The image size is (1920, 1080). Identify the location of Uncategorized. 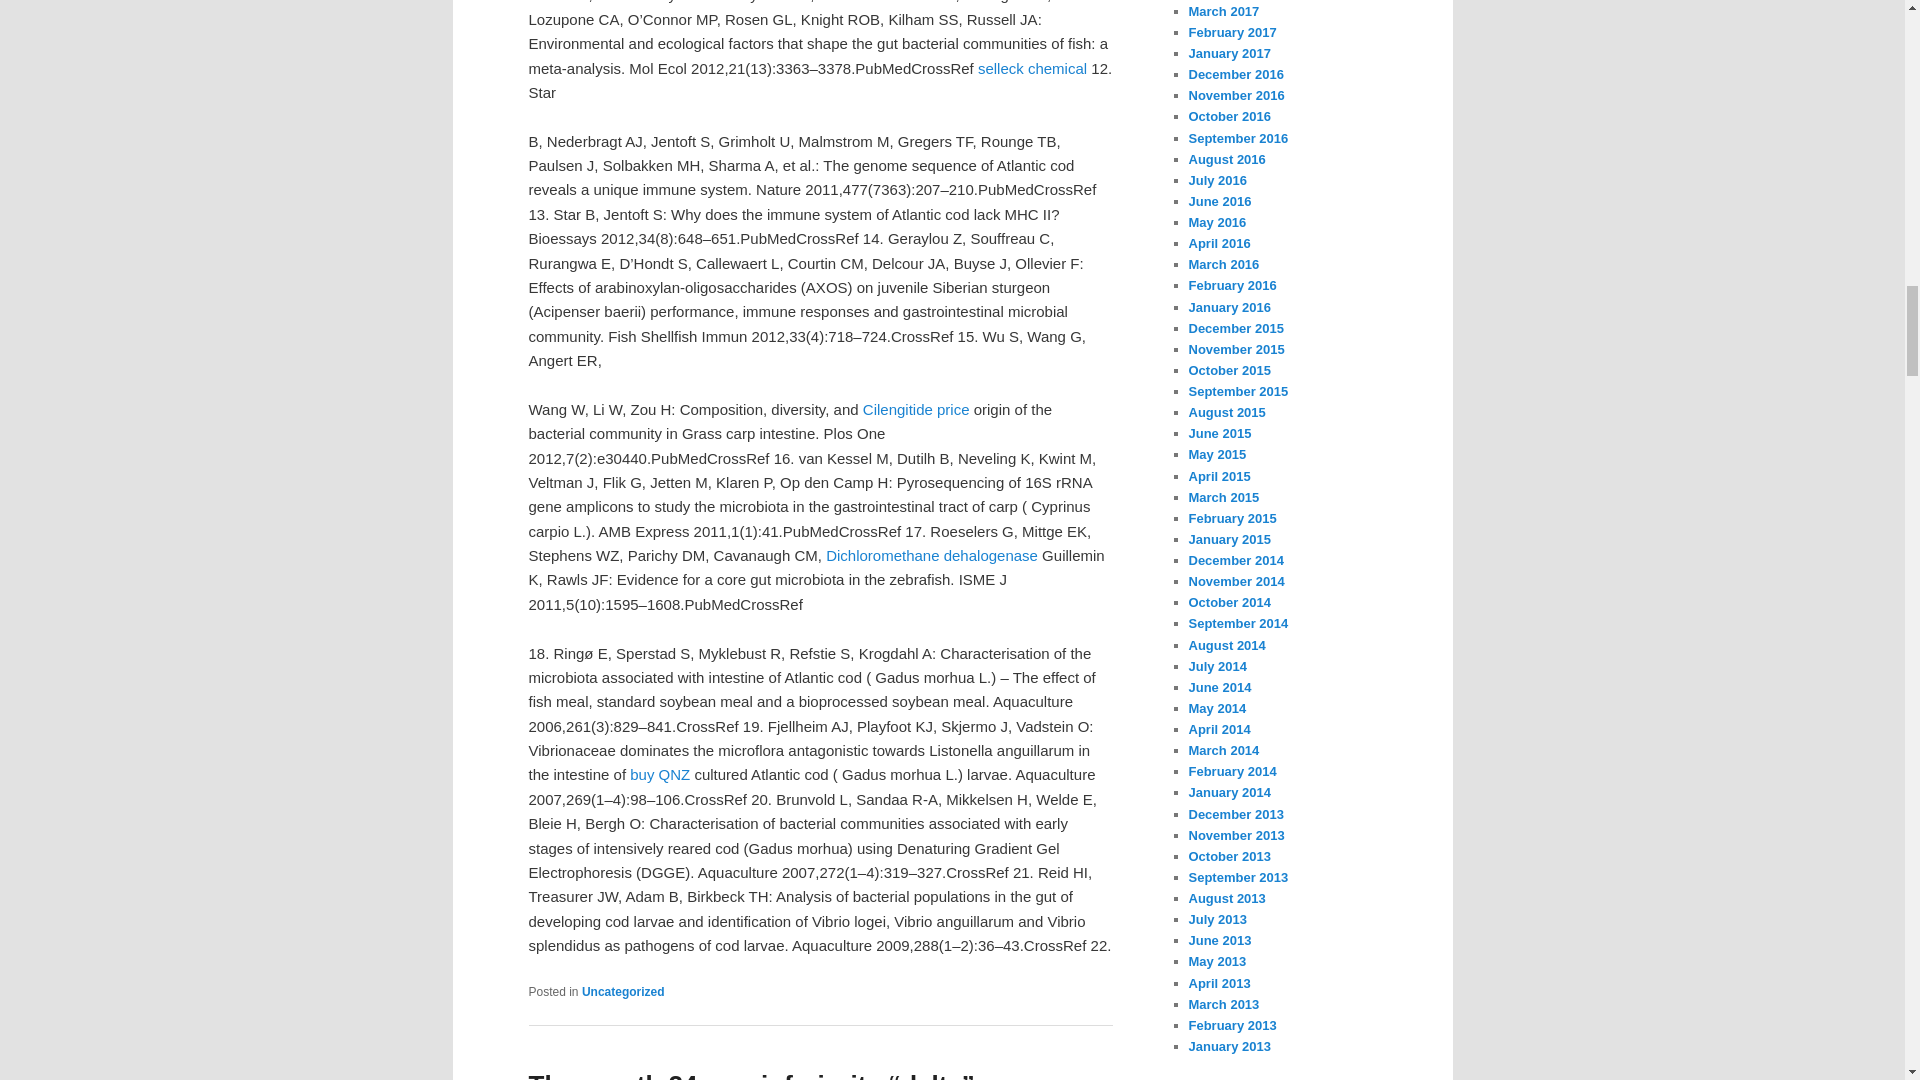
(622, 992).